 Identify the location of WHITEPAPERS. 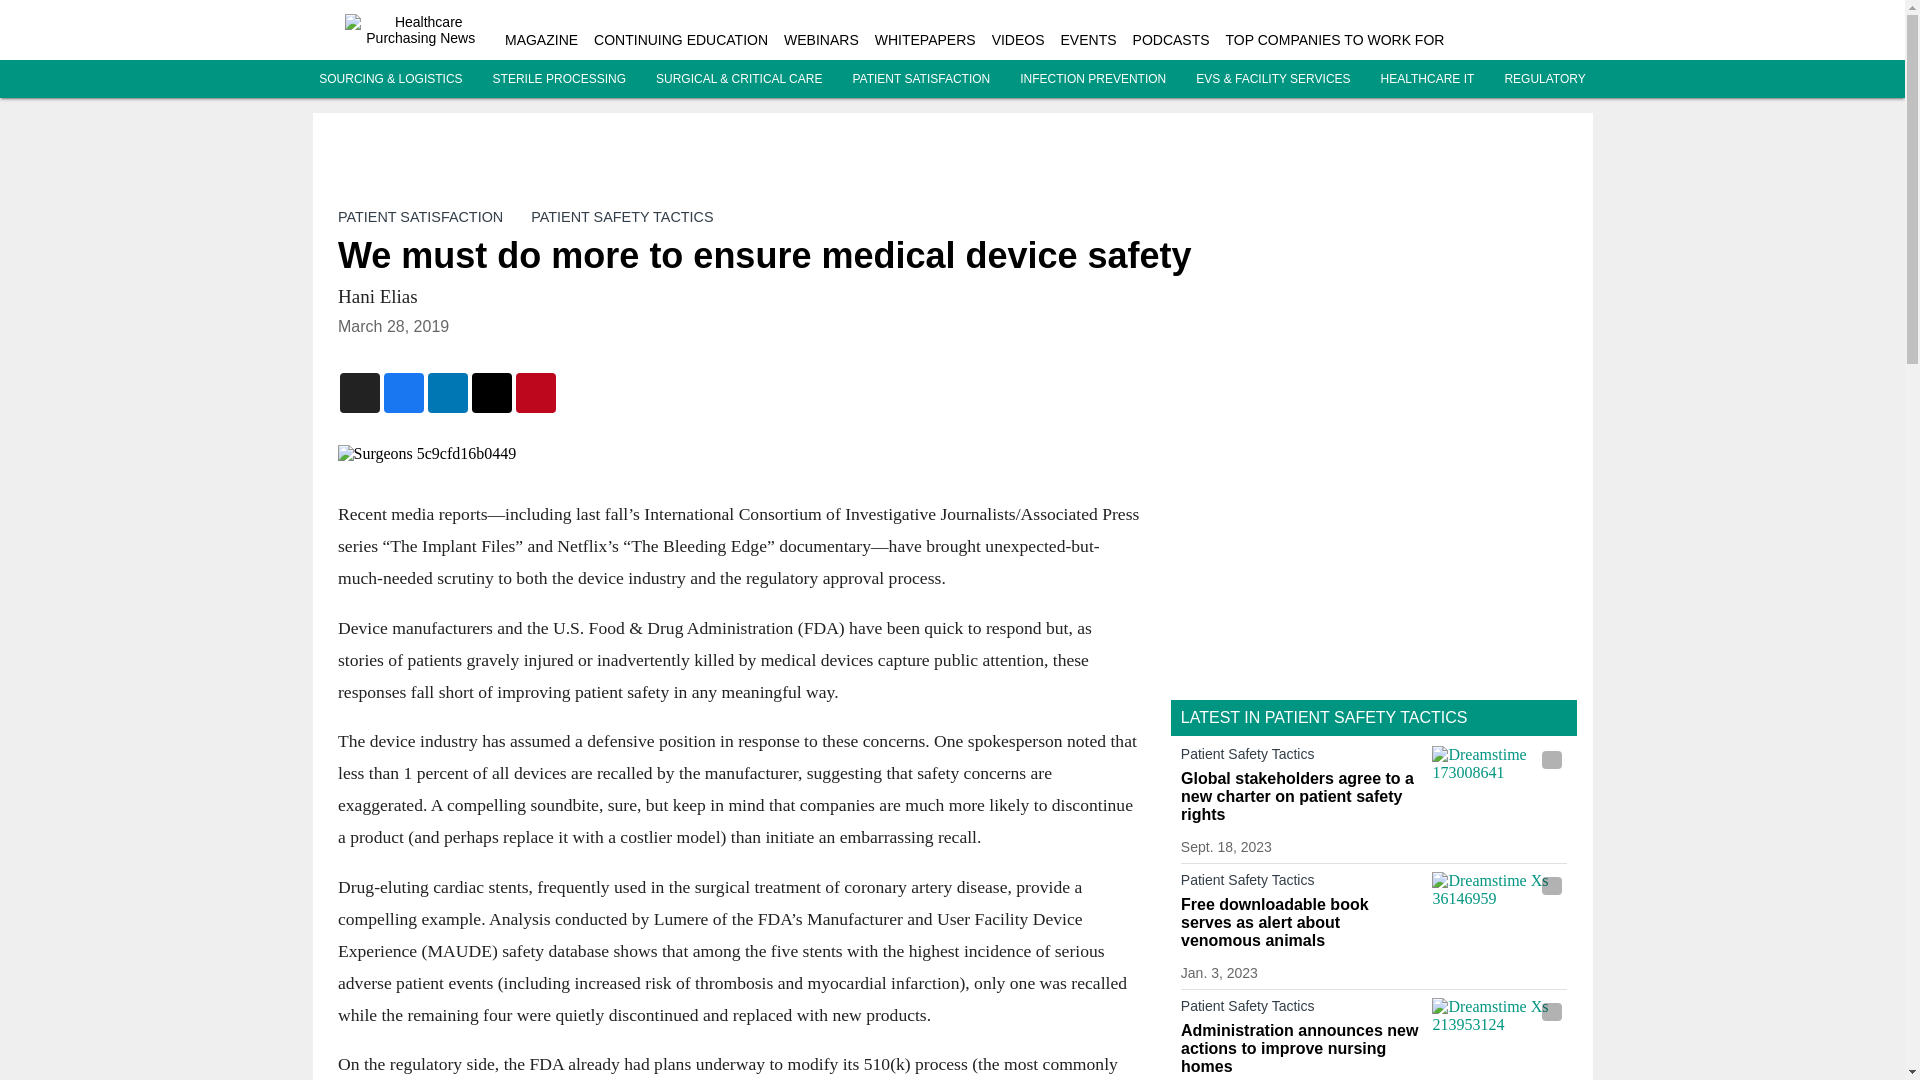
(925, 40).